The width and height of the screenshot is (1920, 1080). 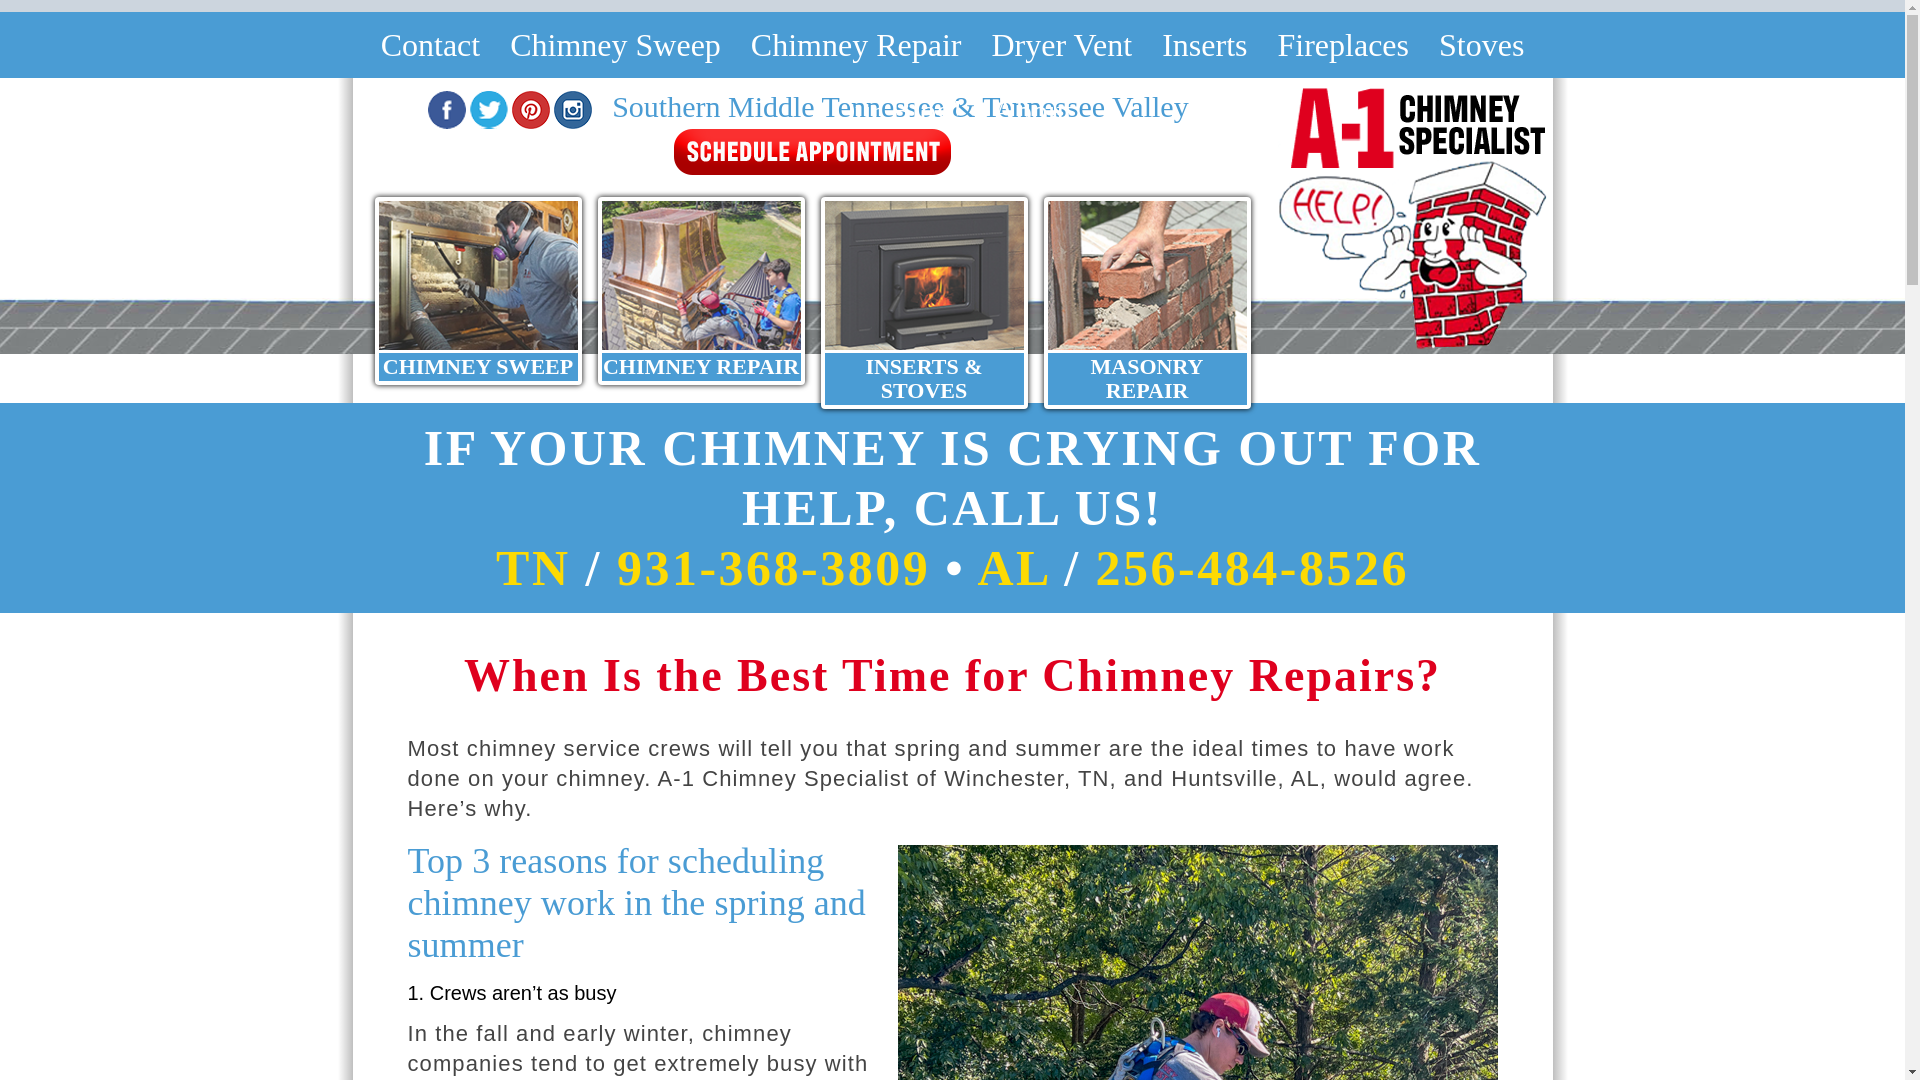 I want to click on Inserts, so click(x=1204, y=44).